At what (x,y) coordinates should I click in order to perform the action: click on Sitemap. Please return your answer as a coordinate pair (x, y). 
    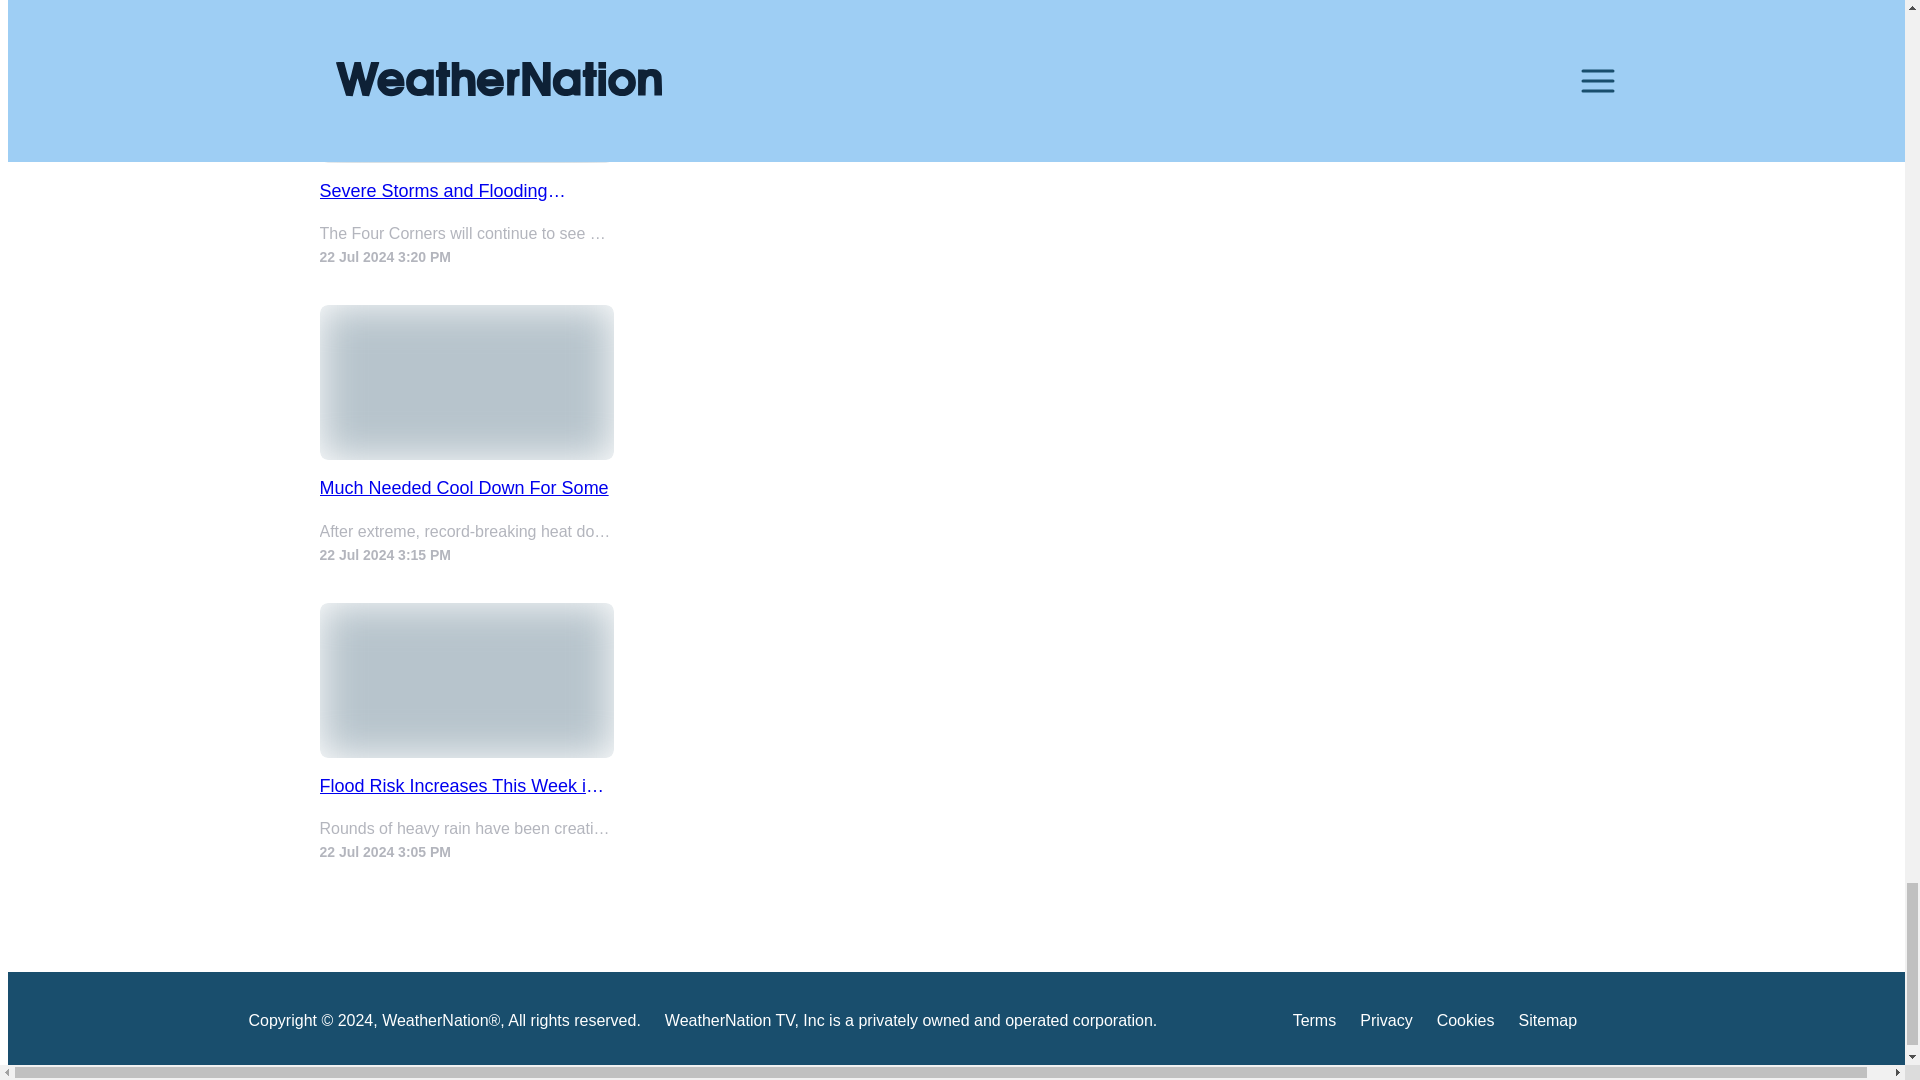
    Looking at the image, I should click on (1547, 1024).